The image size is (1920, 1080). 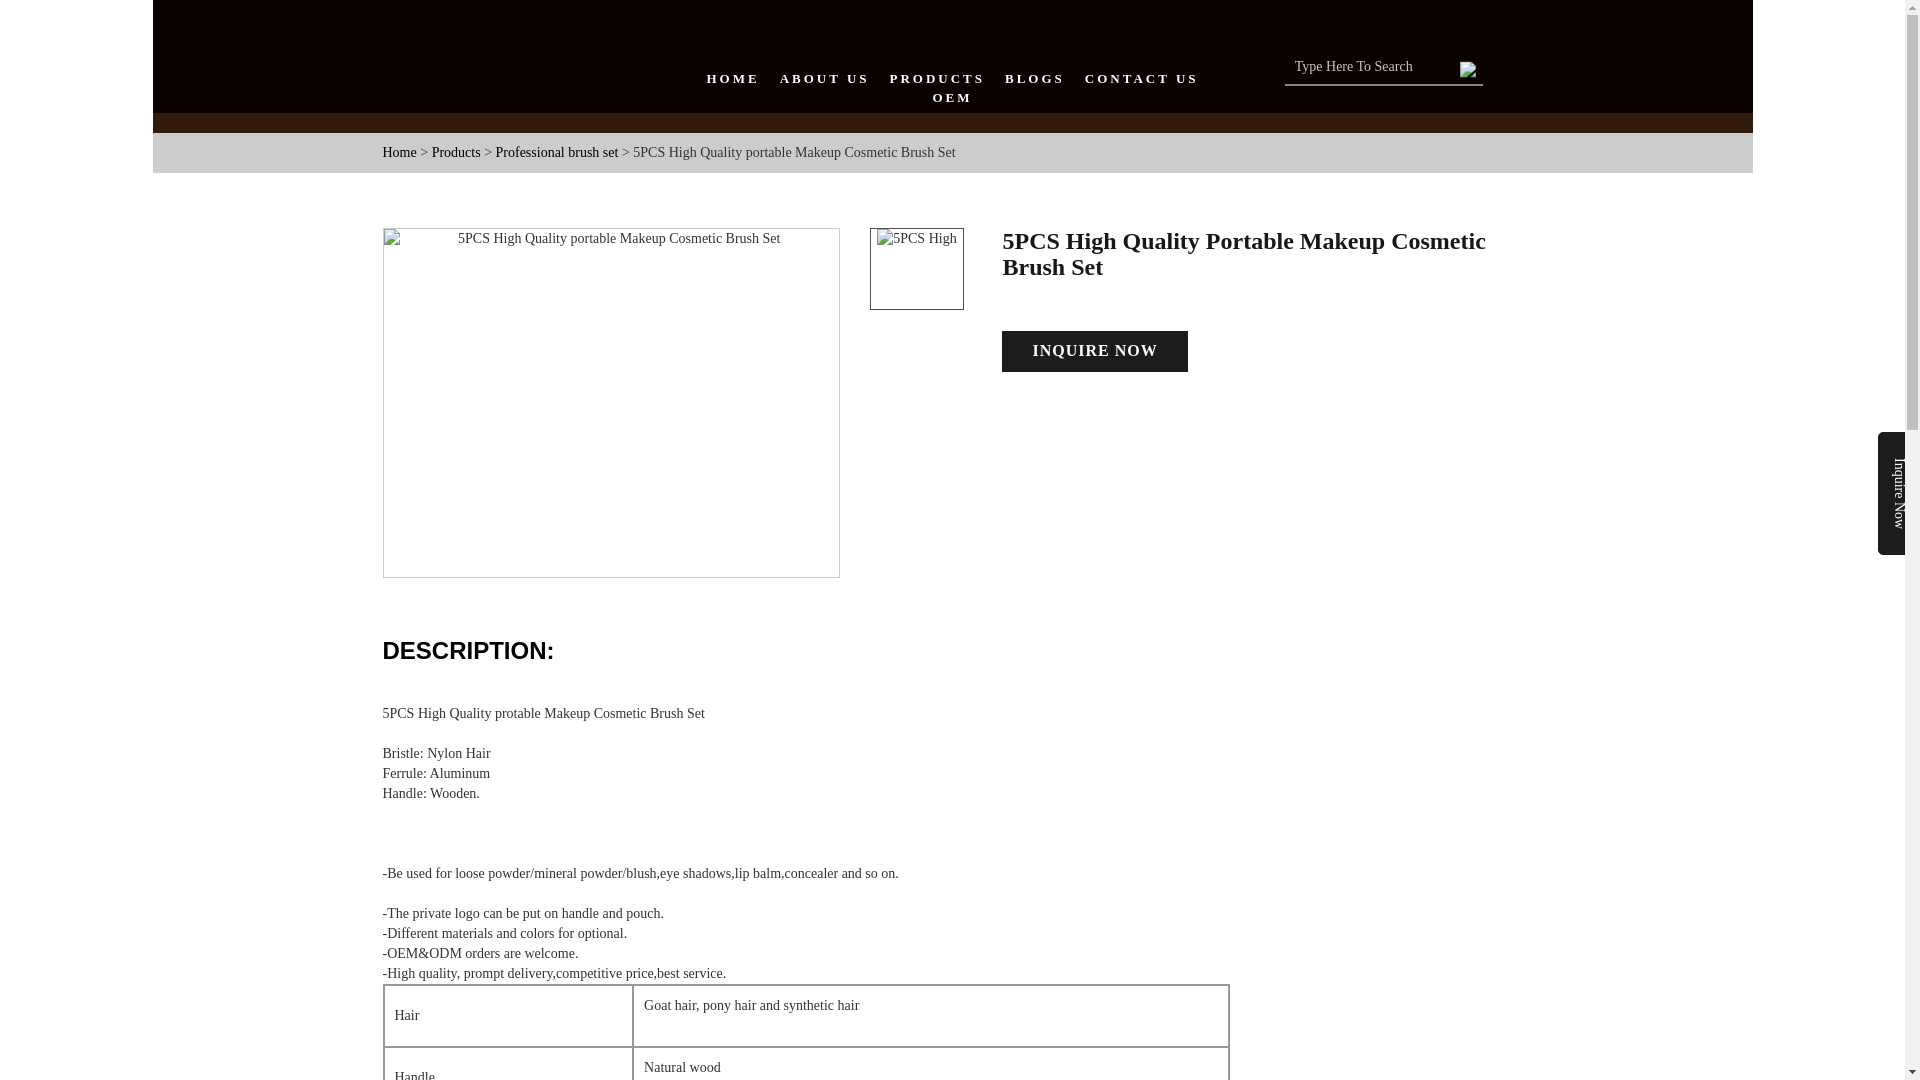 What do you see at coordinates (514, 24) in the screenshot?
I see `Malena` at bounding box center [514, 24].